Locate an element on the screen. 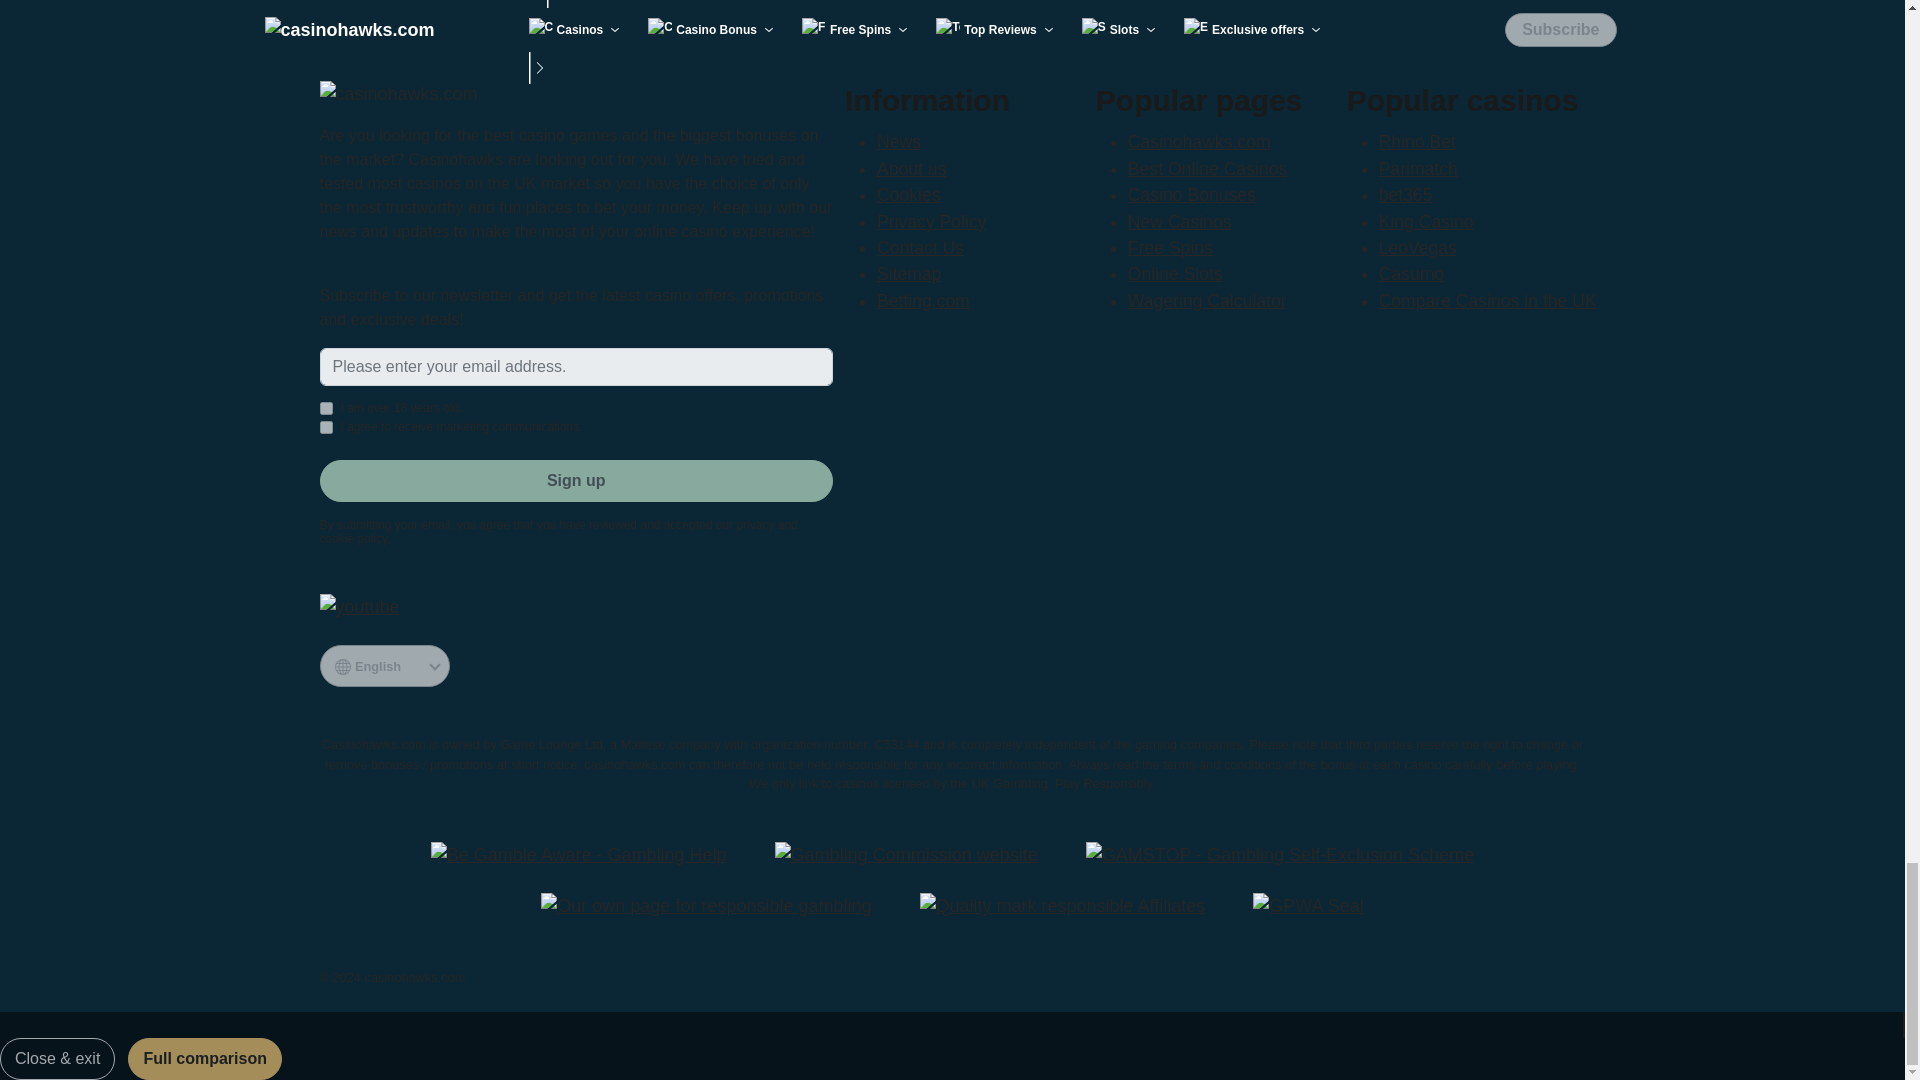 The width and height of the screenshot is (1920, 1080). on is located at coordinates (326, 428).